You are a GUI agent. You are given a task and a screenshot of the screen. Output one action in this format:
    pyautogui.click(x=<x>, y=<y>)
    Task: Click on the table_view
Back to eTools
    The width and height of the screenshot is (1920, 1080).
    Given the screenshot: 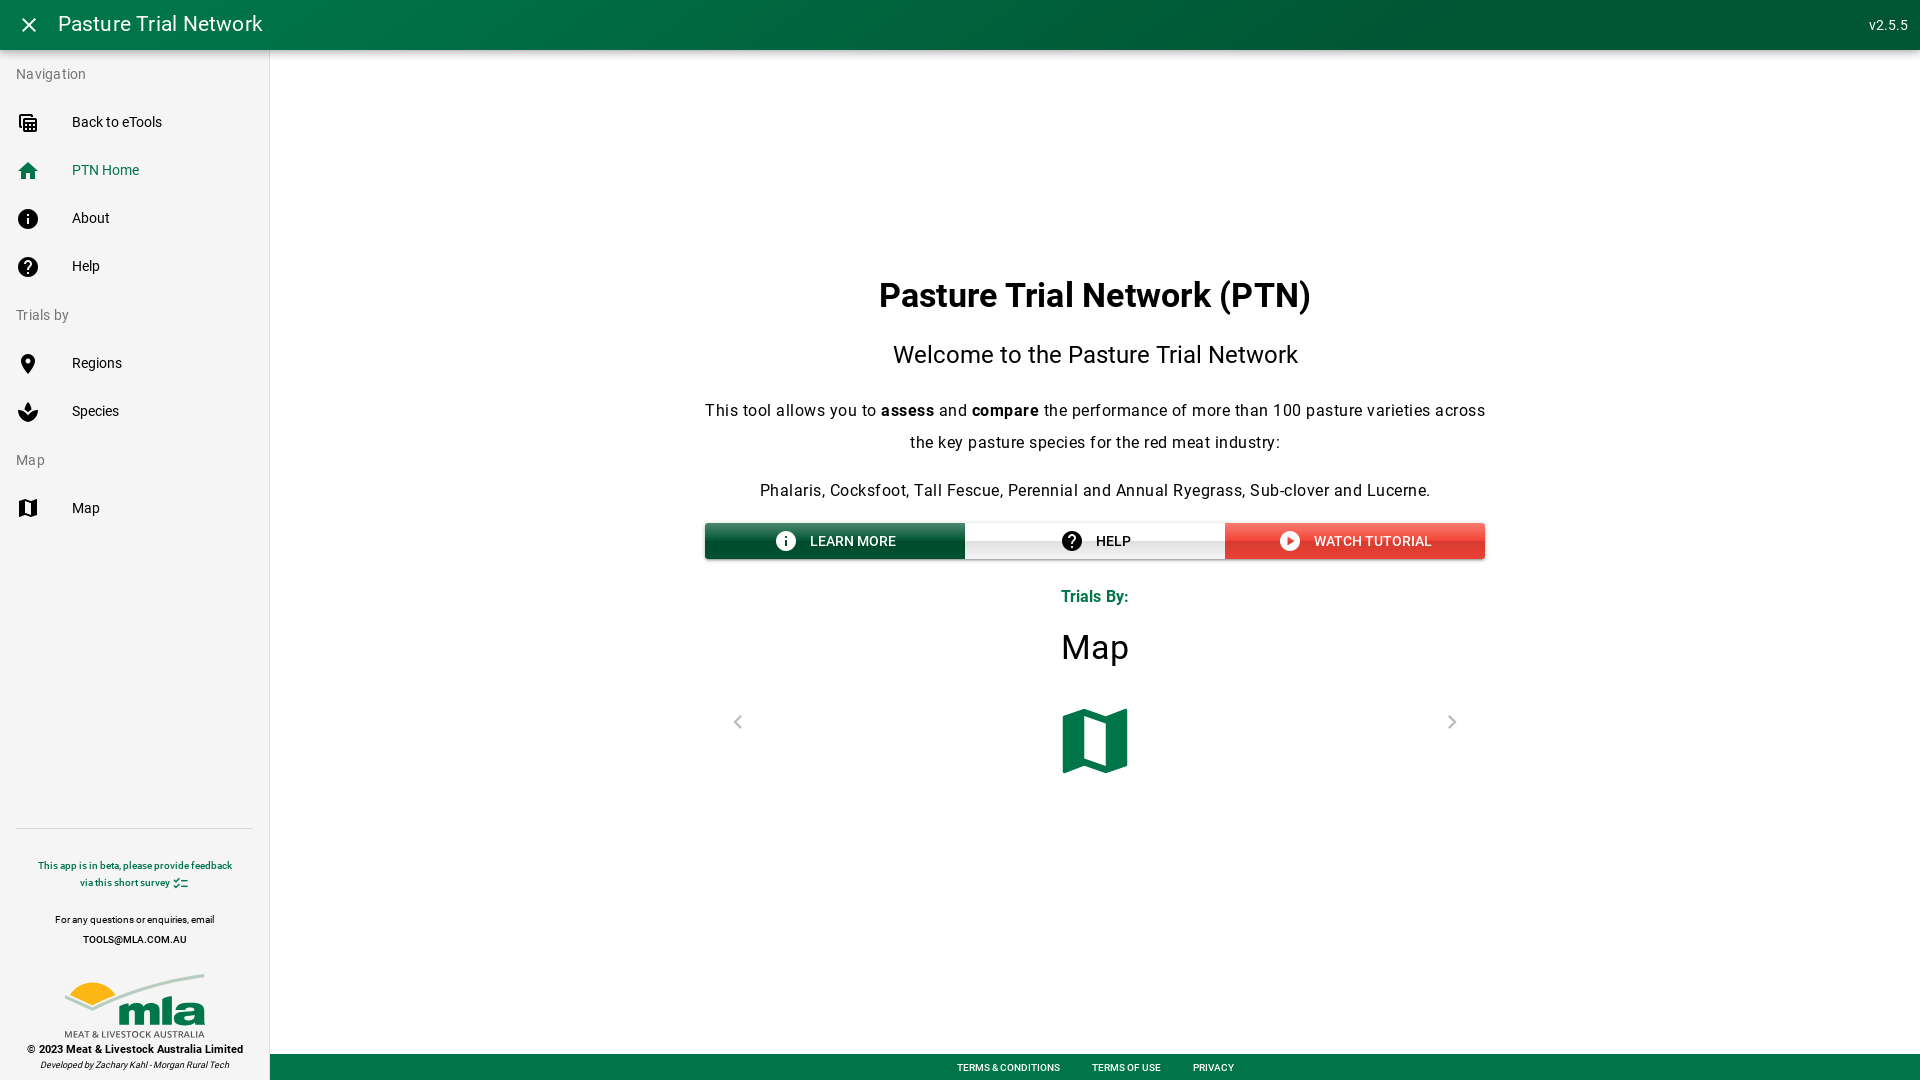 What is the action you would take?
    pyautogui.click(x=134, y=123)
    